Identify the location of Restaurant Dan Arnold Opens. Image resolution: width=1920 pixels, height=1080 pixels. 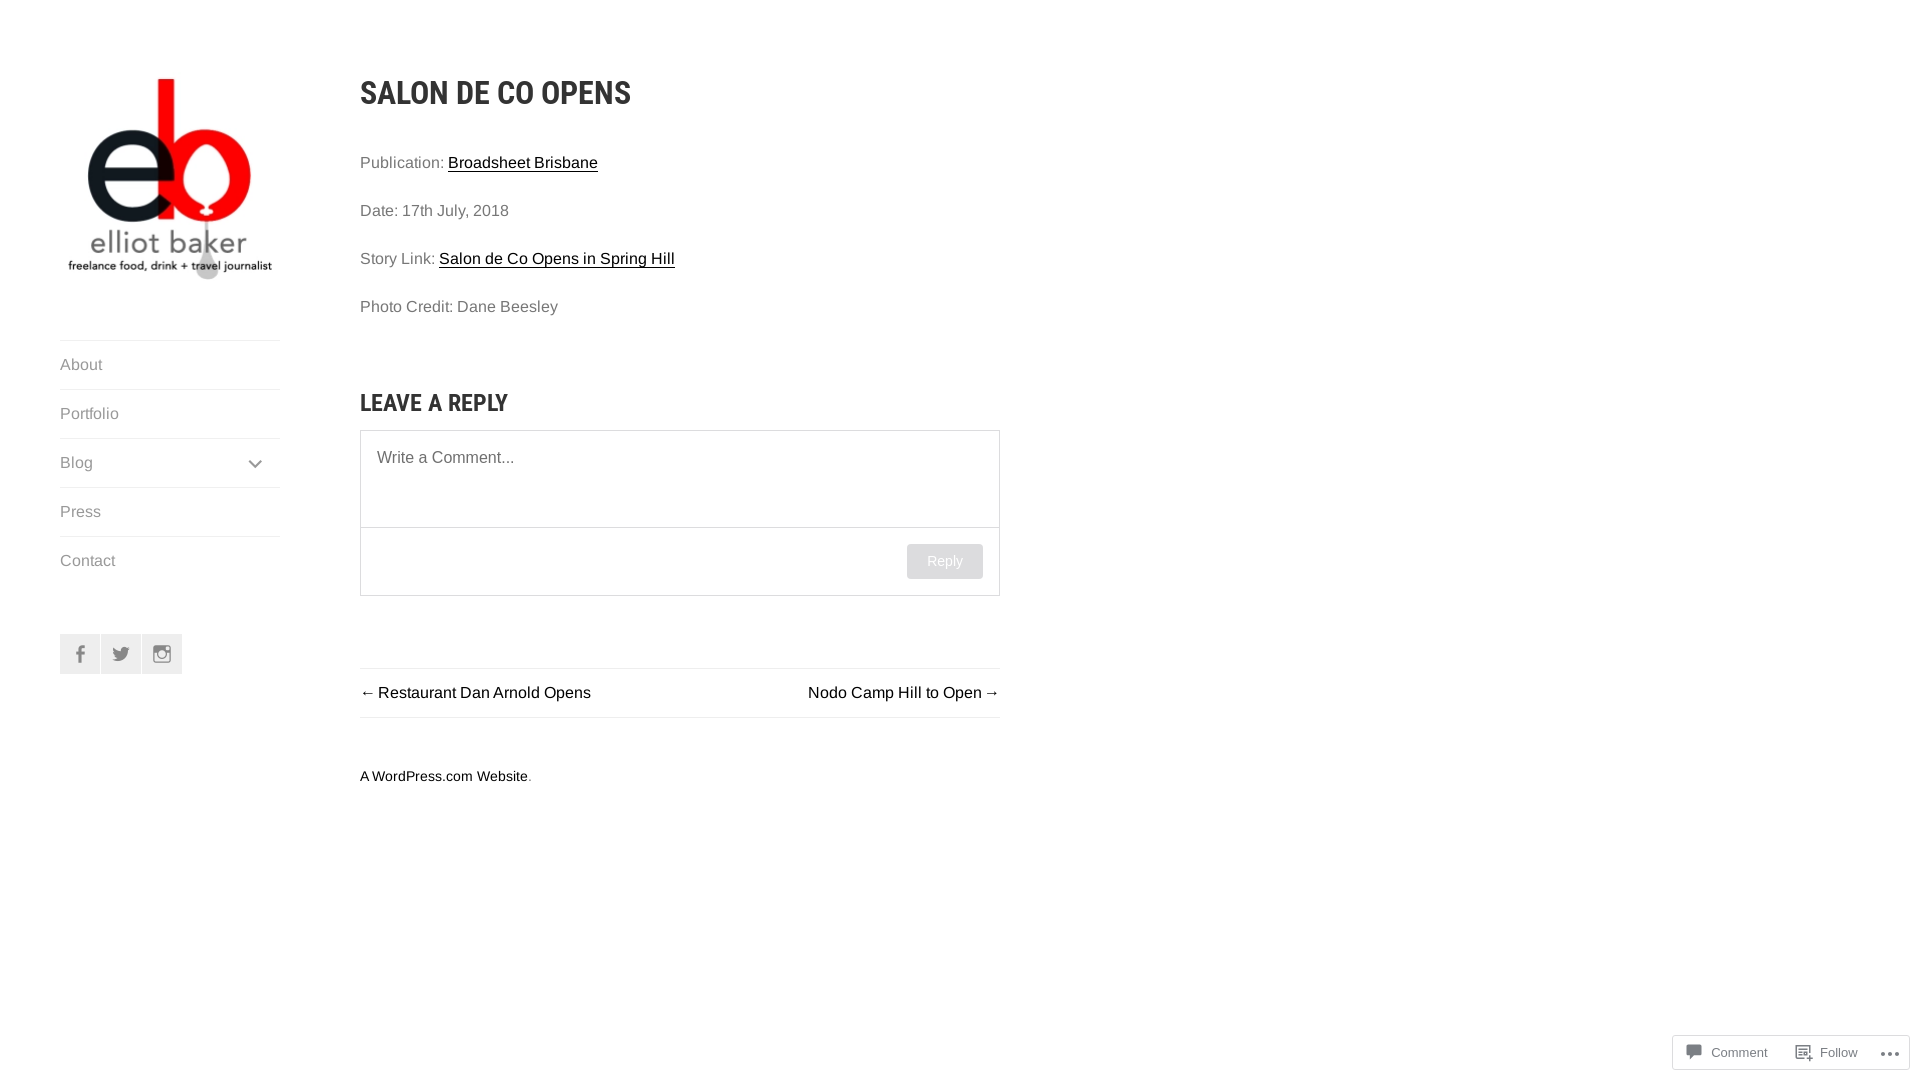
(476, 692).